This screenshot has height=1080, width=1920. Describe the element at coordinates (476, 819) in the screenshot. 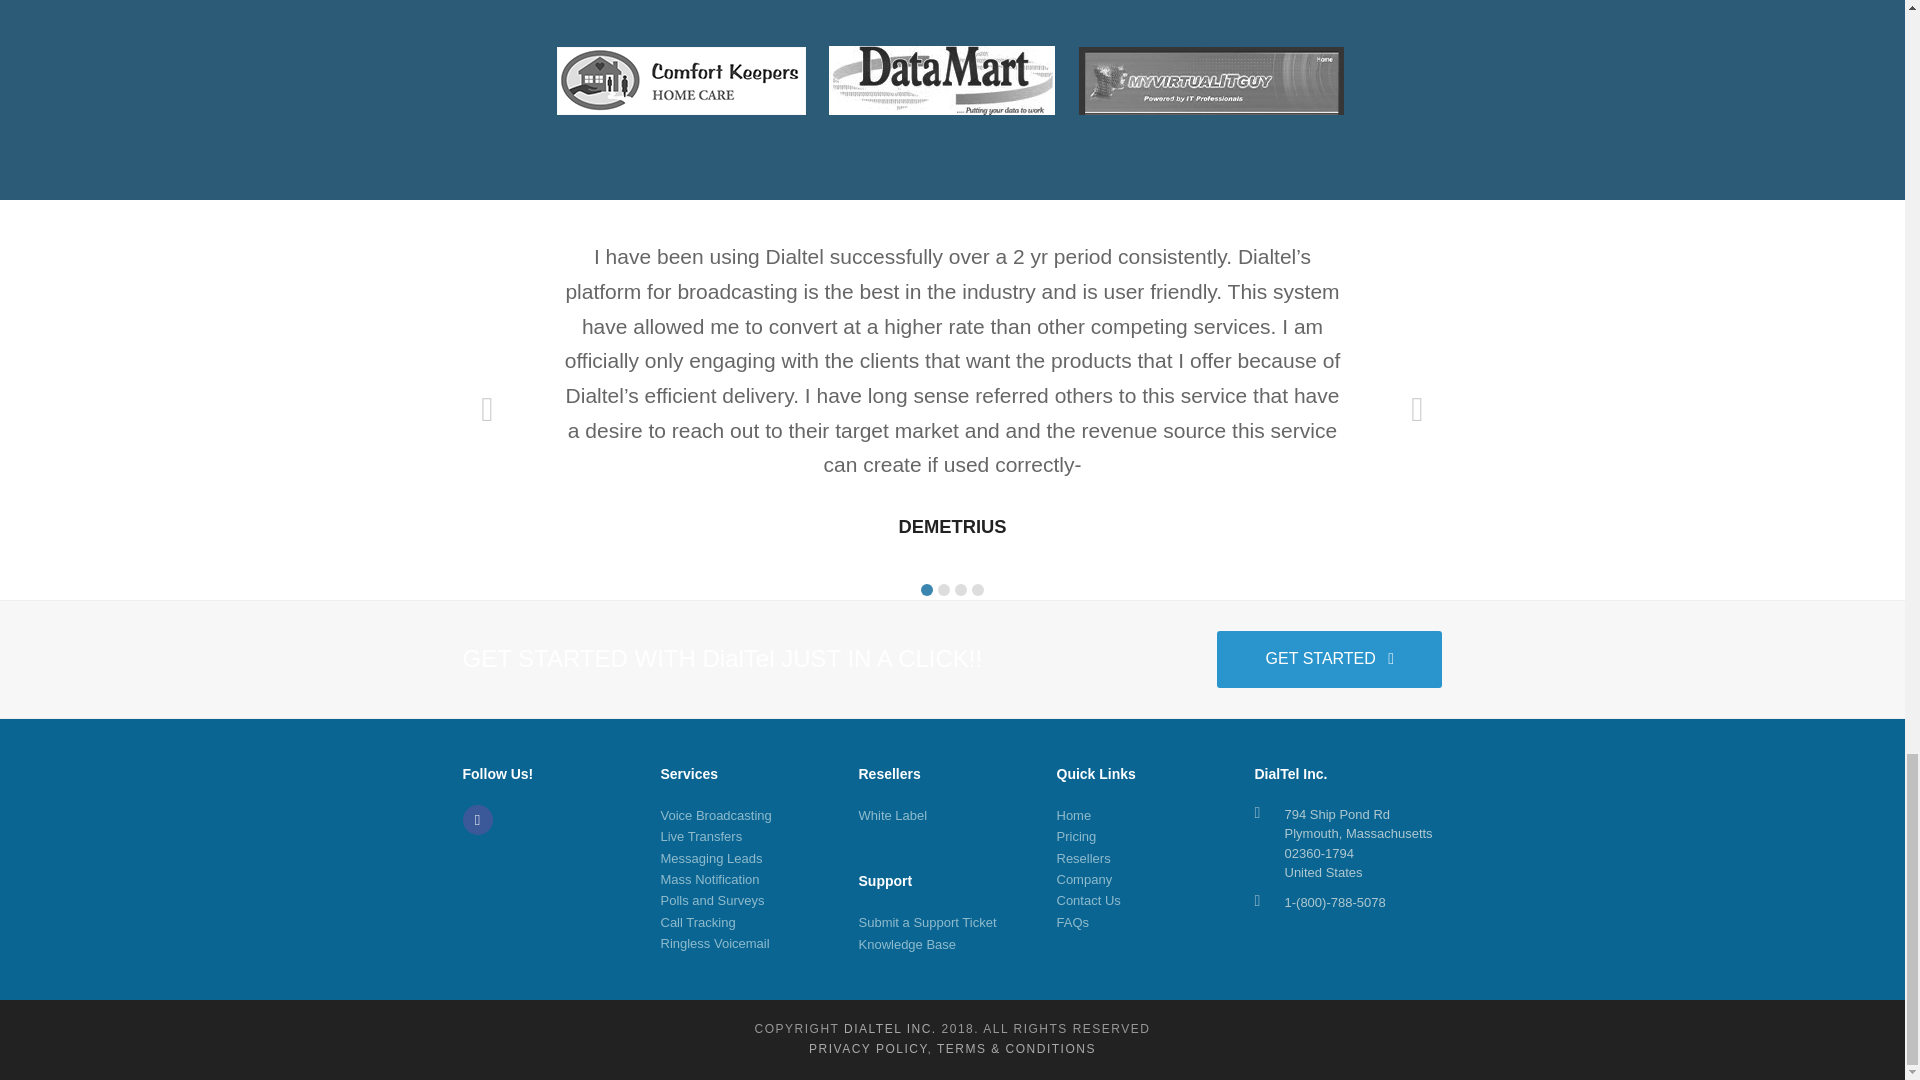

I see `Facebook` at that location.